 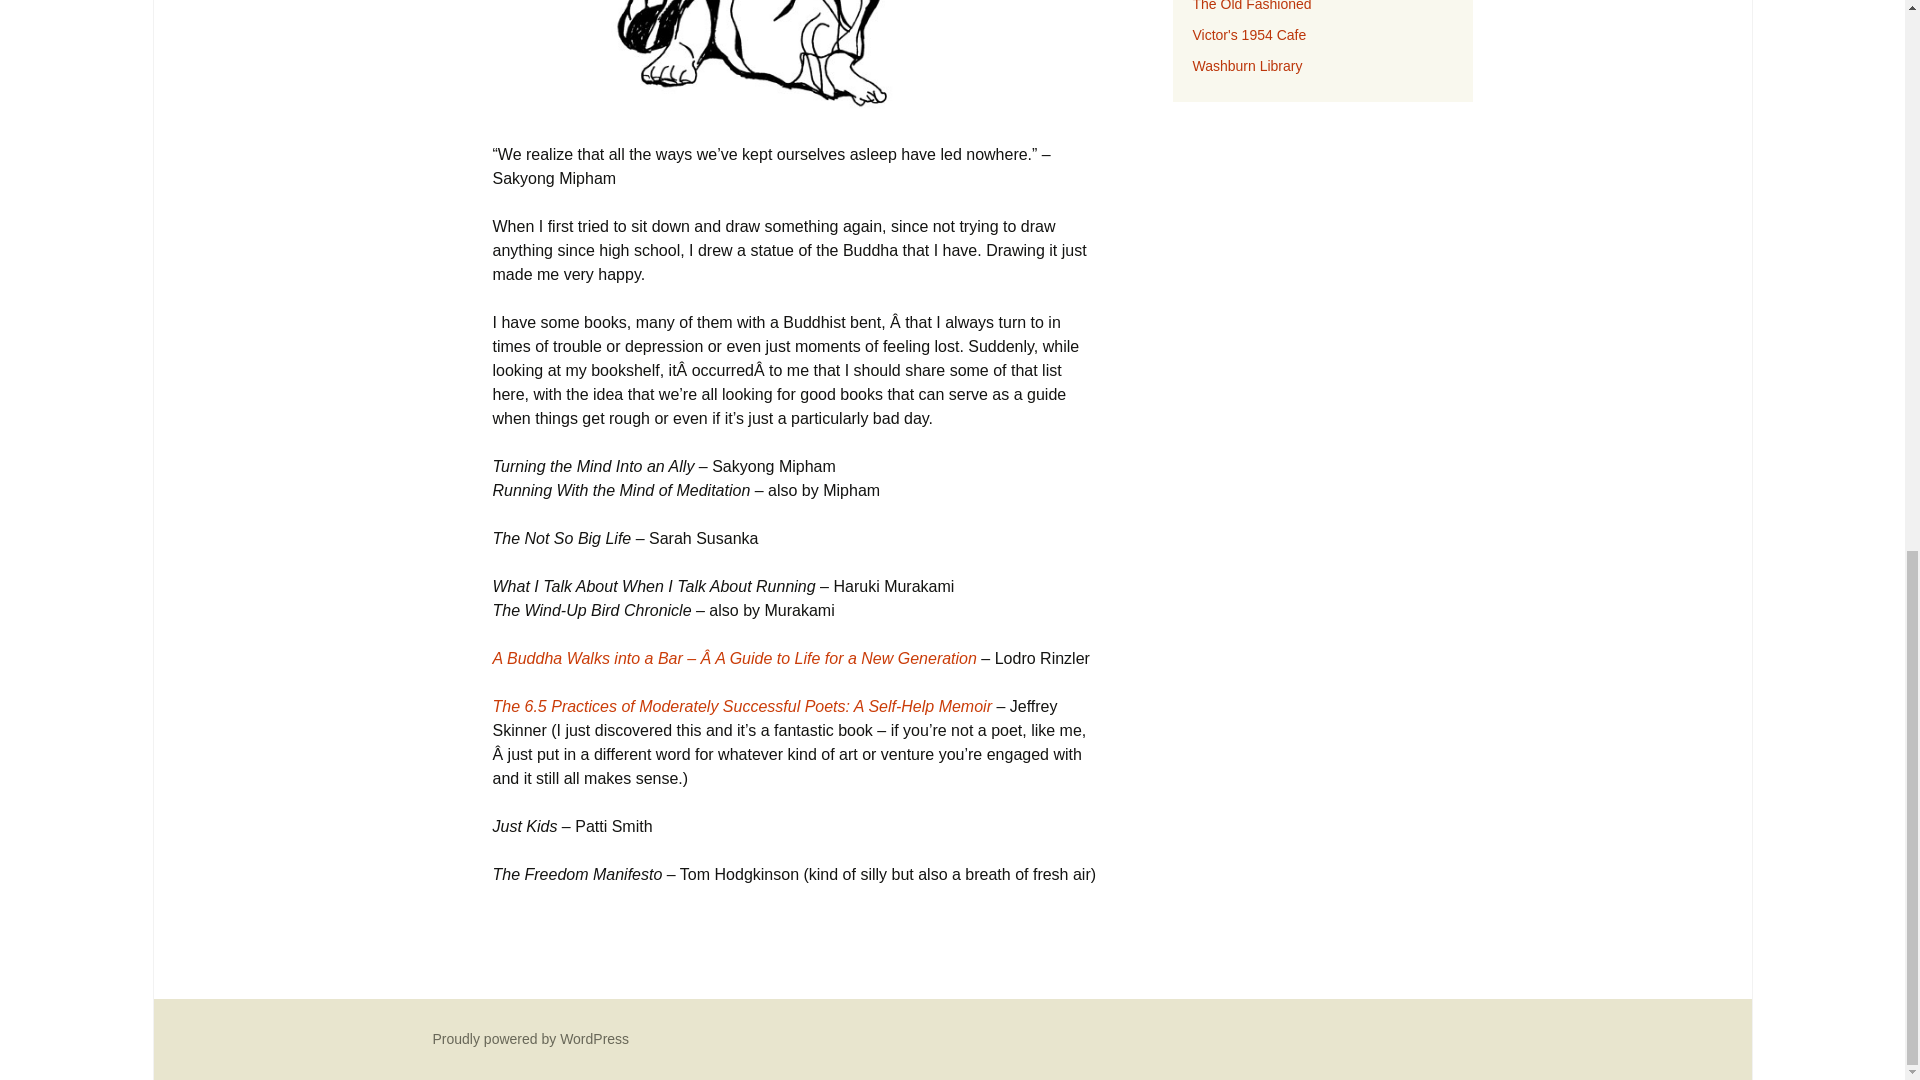 What do you see at coordinates (530, 1038) in the screenshot?
I see `Proudly powered by WordPress` at bounding box center [530, 1038].